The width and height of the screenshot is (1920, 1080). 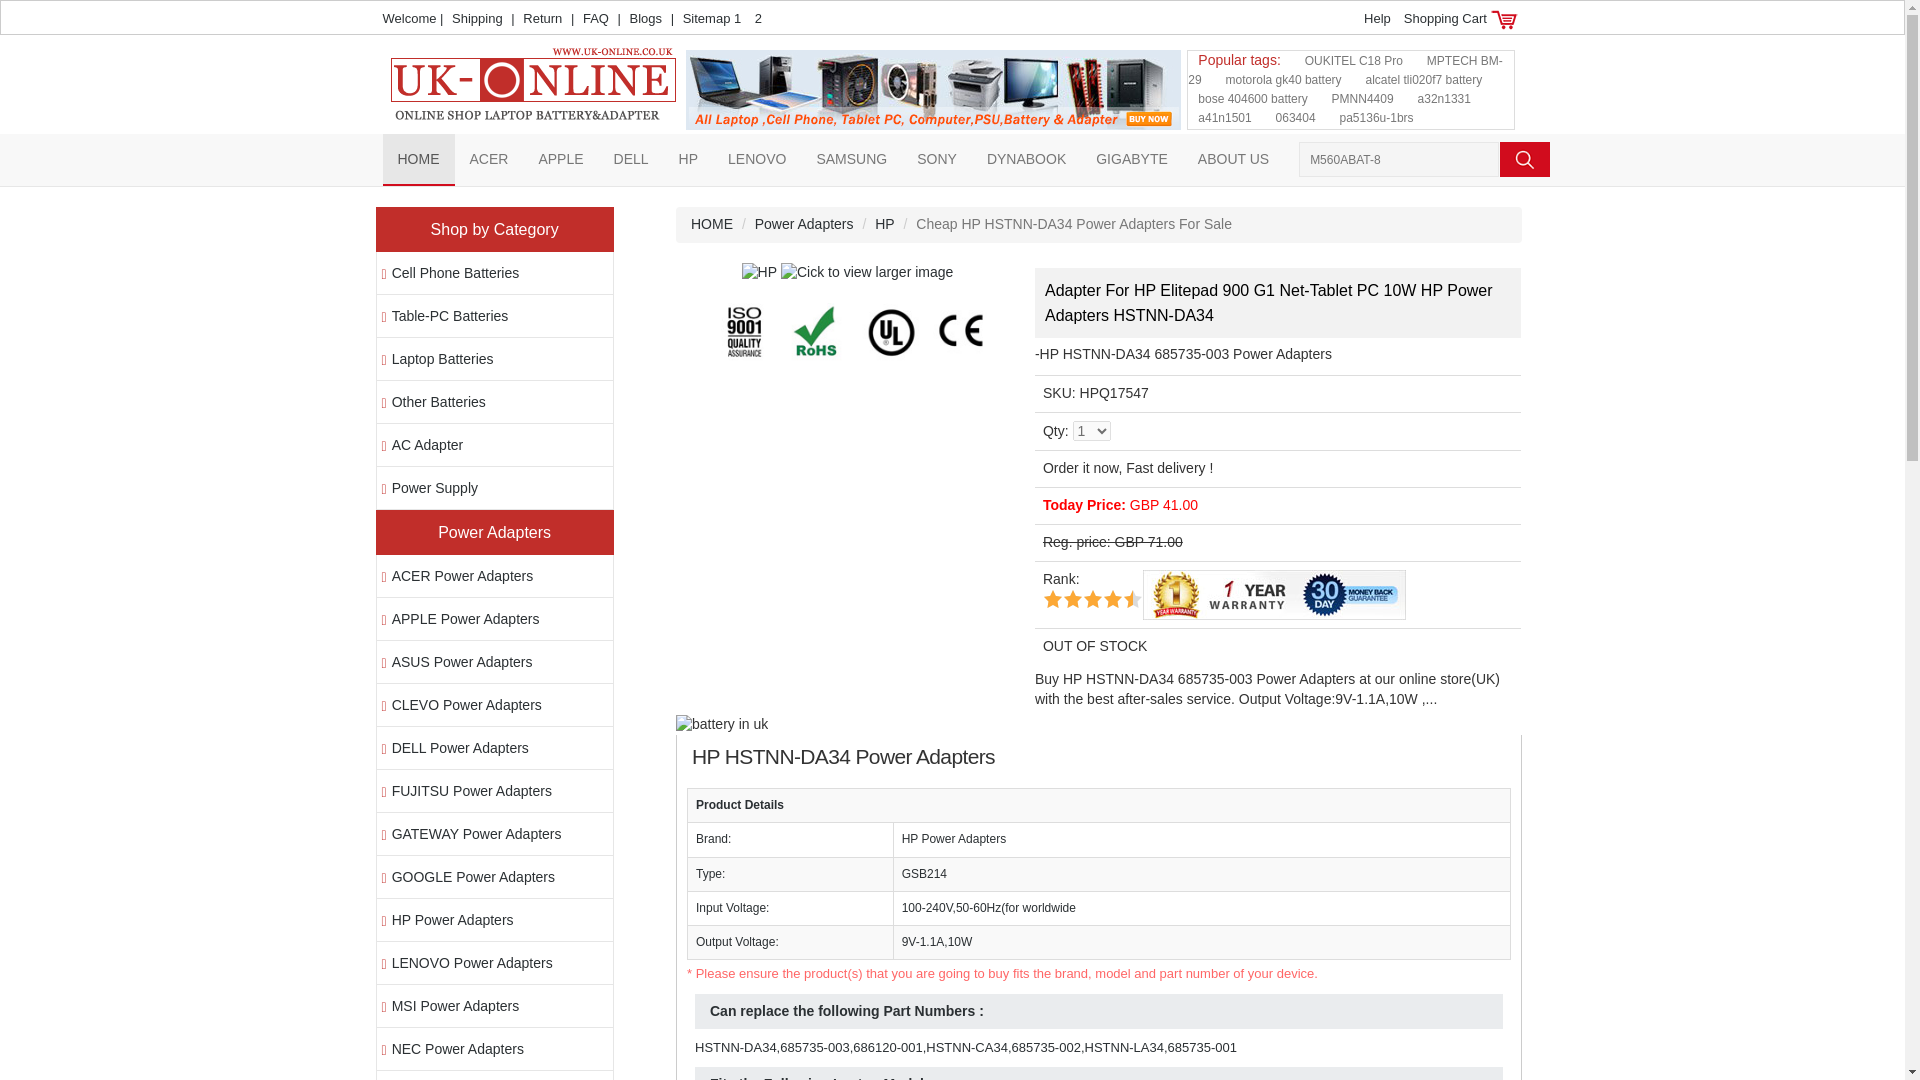 I want to click on Shipping, so click(x=478, y=18).